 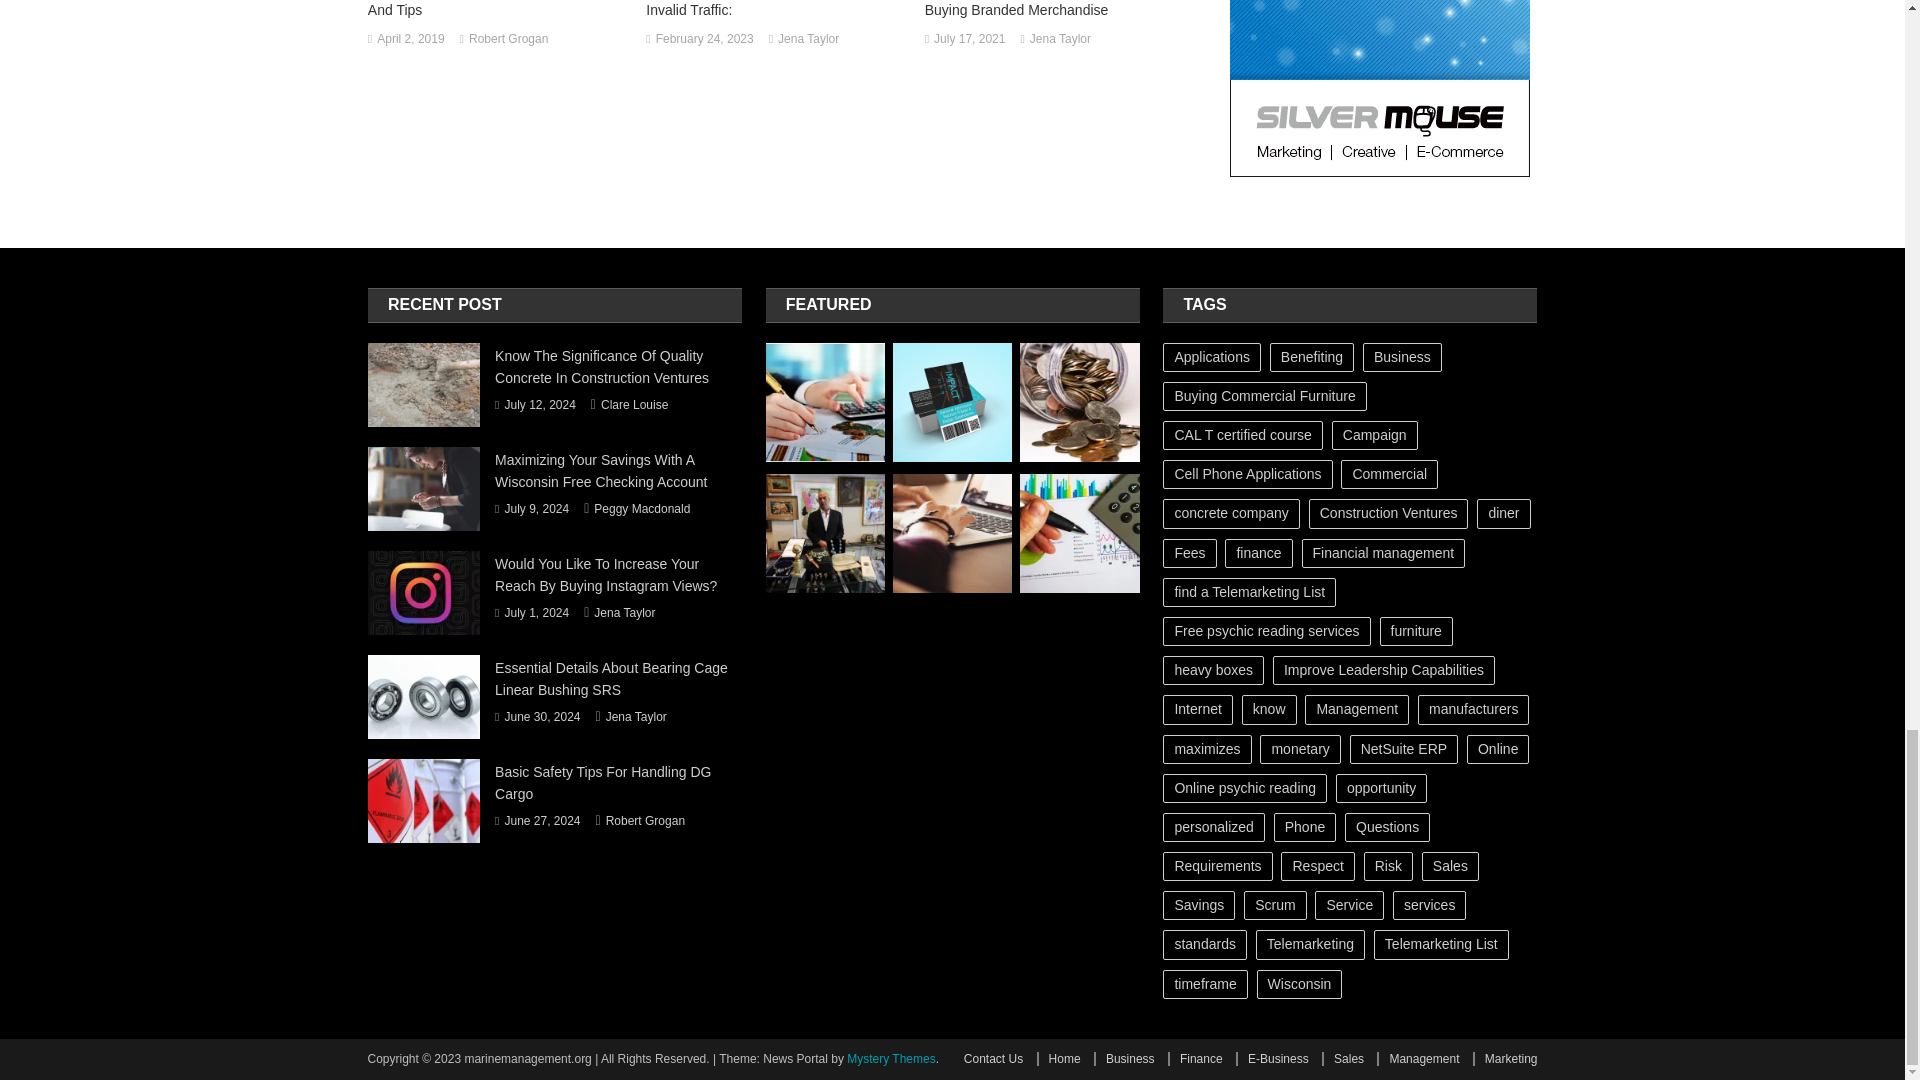 What do you see at coordinates (410, 40) in the screenshot?
I see `April 2, 2019` at bounding box center [410, 40].